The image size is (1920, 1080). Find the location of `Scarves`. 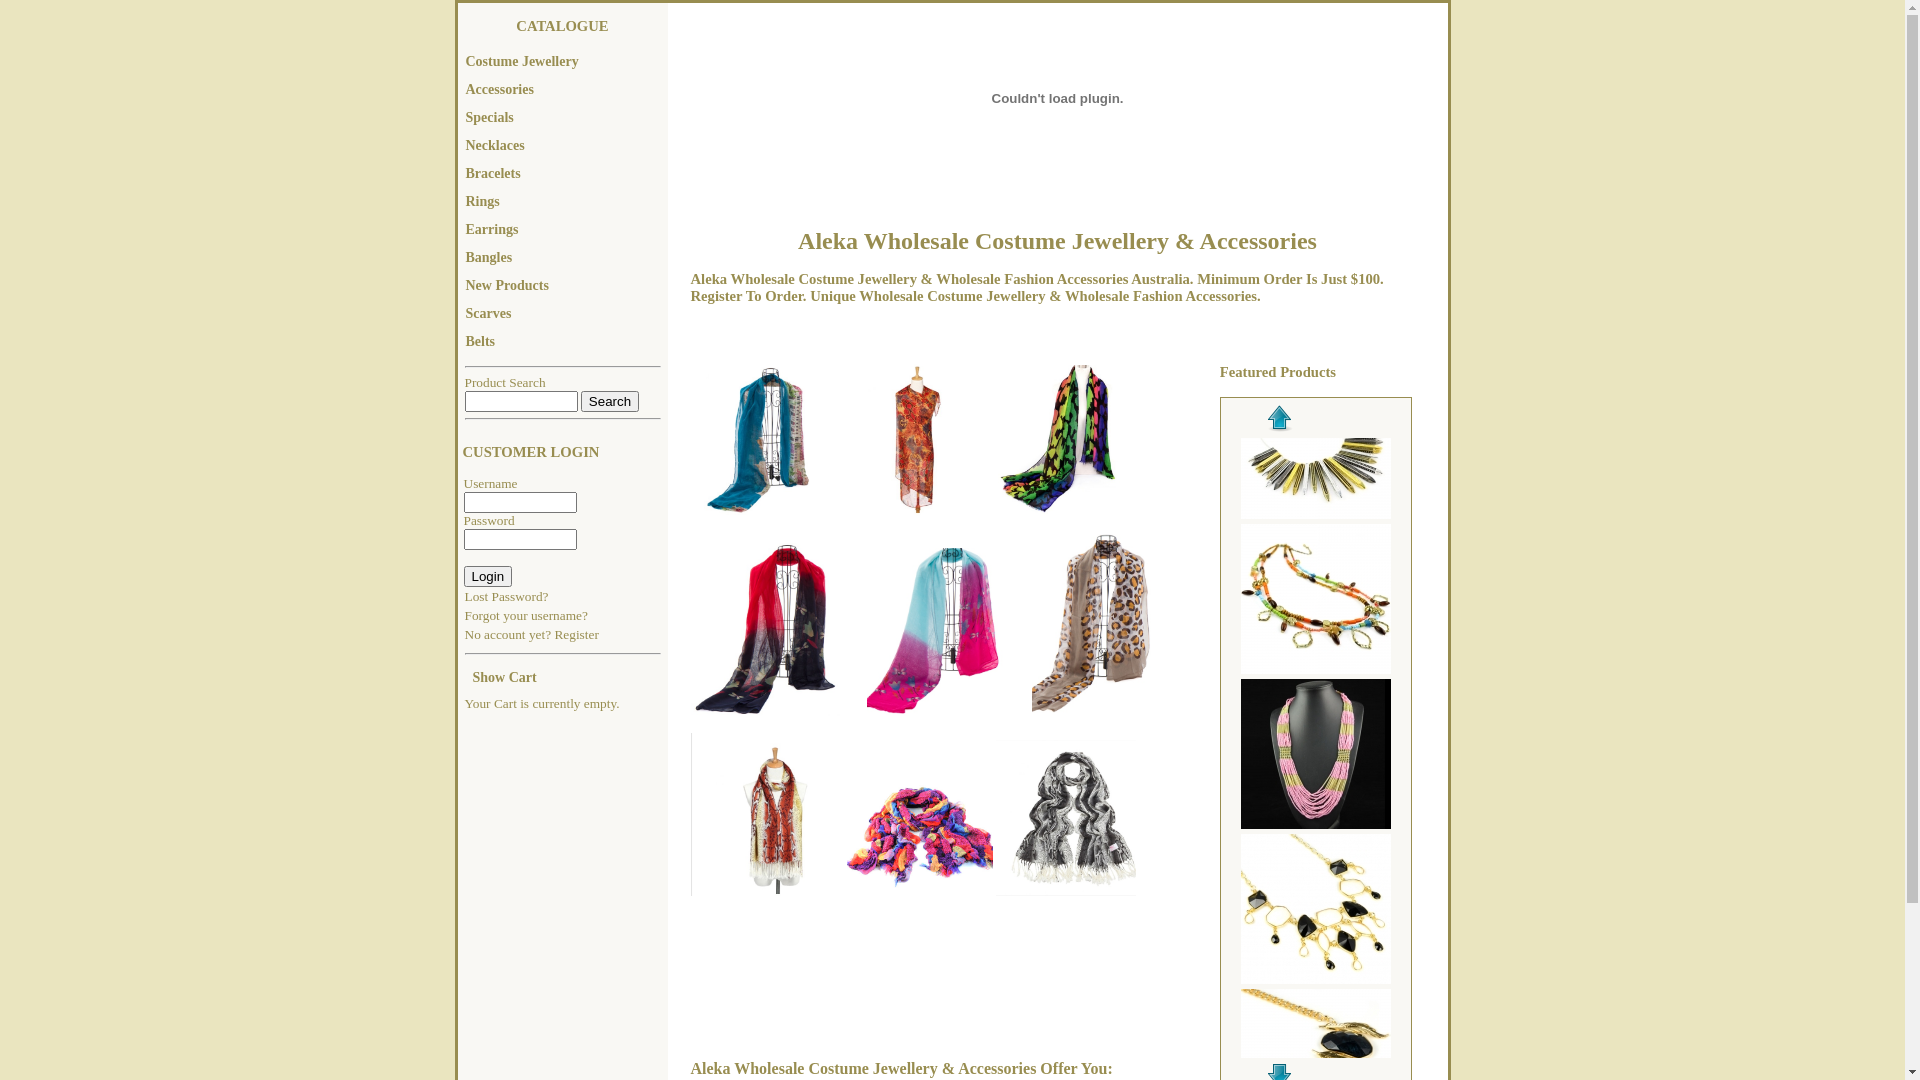

Scarves is located at coordinates (563, 315).